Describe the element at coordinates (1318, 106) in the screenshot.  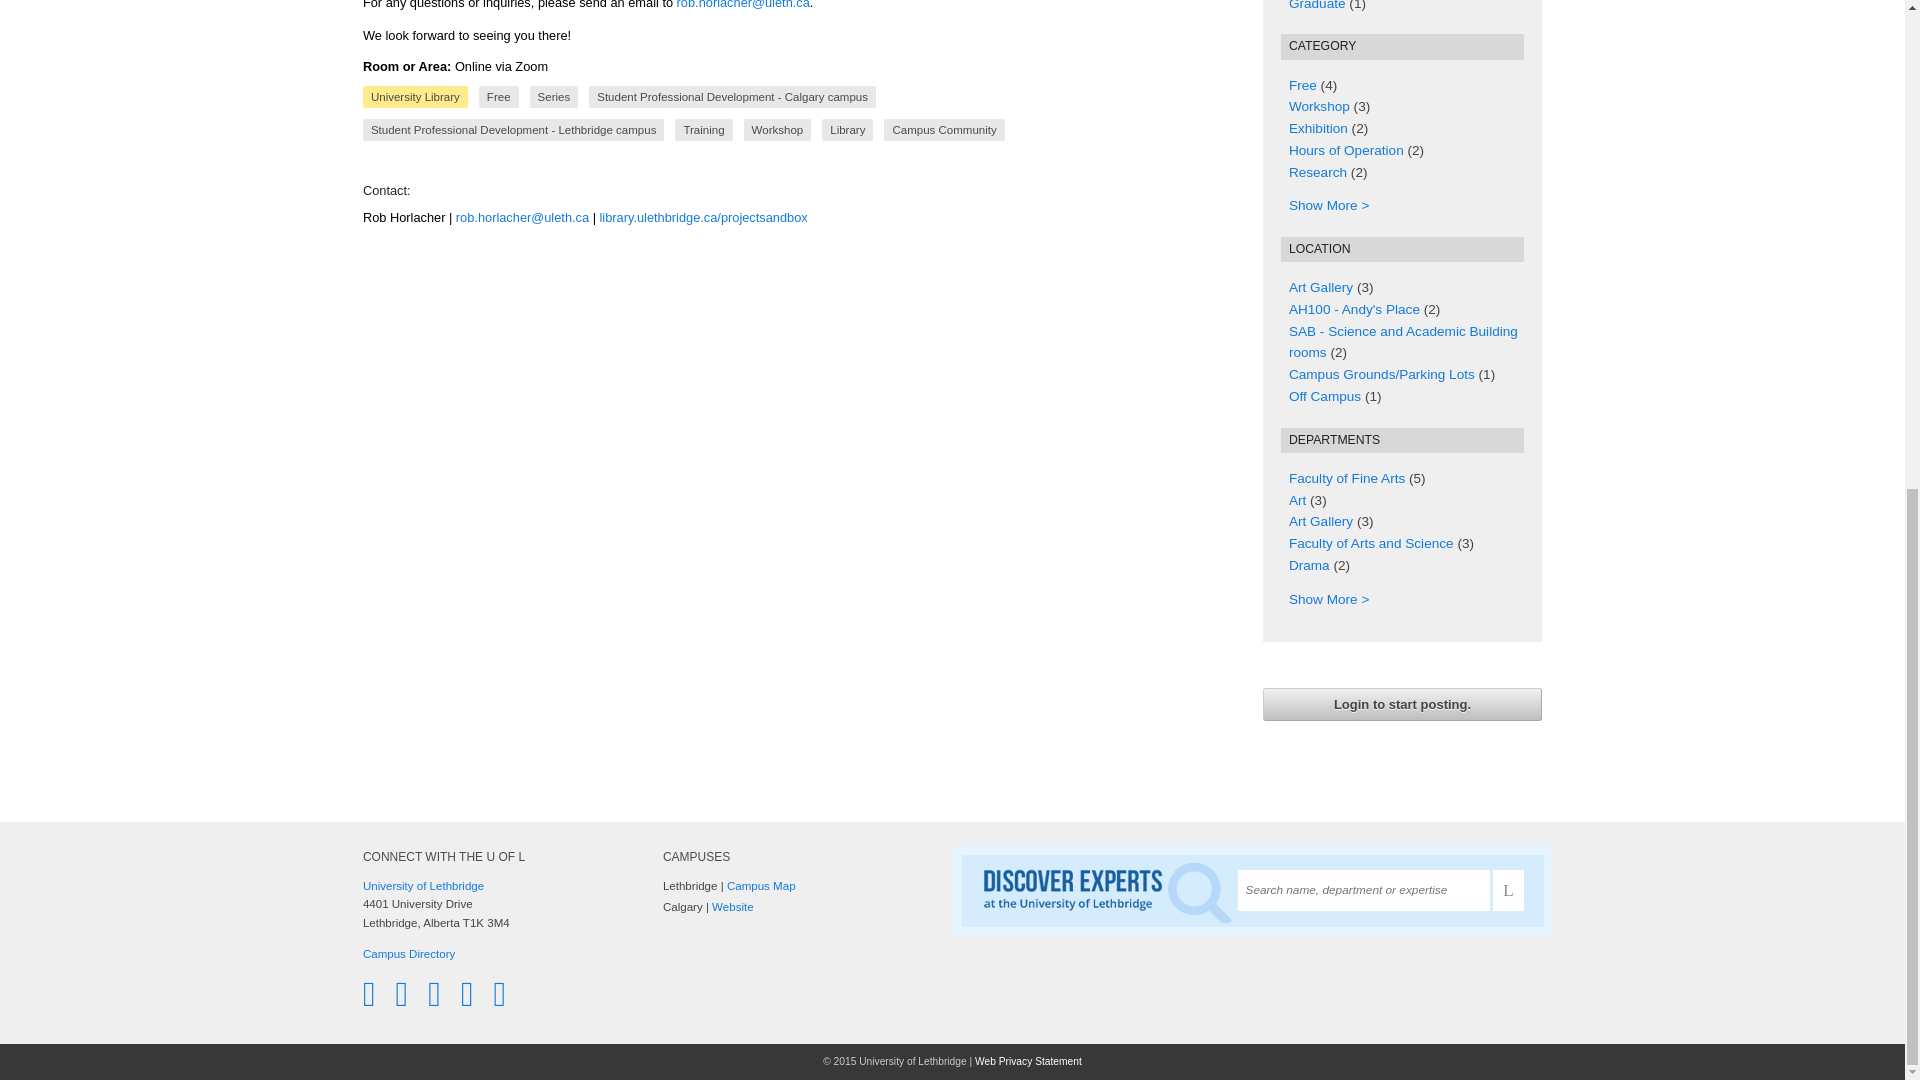
I see `Workshop` at that location.